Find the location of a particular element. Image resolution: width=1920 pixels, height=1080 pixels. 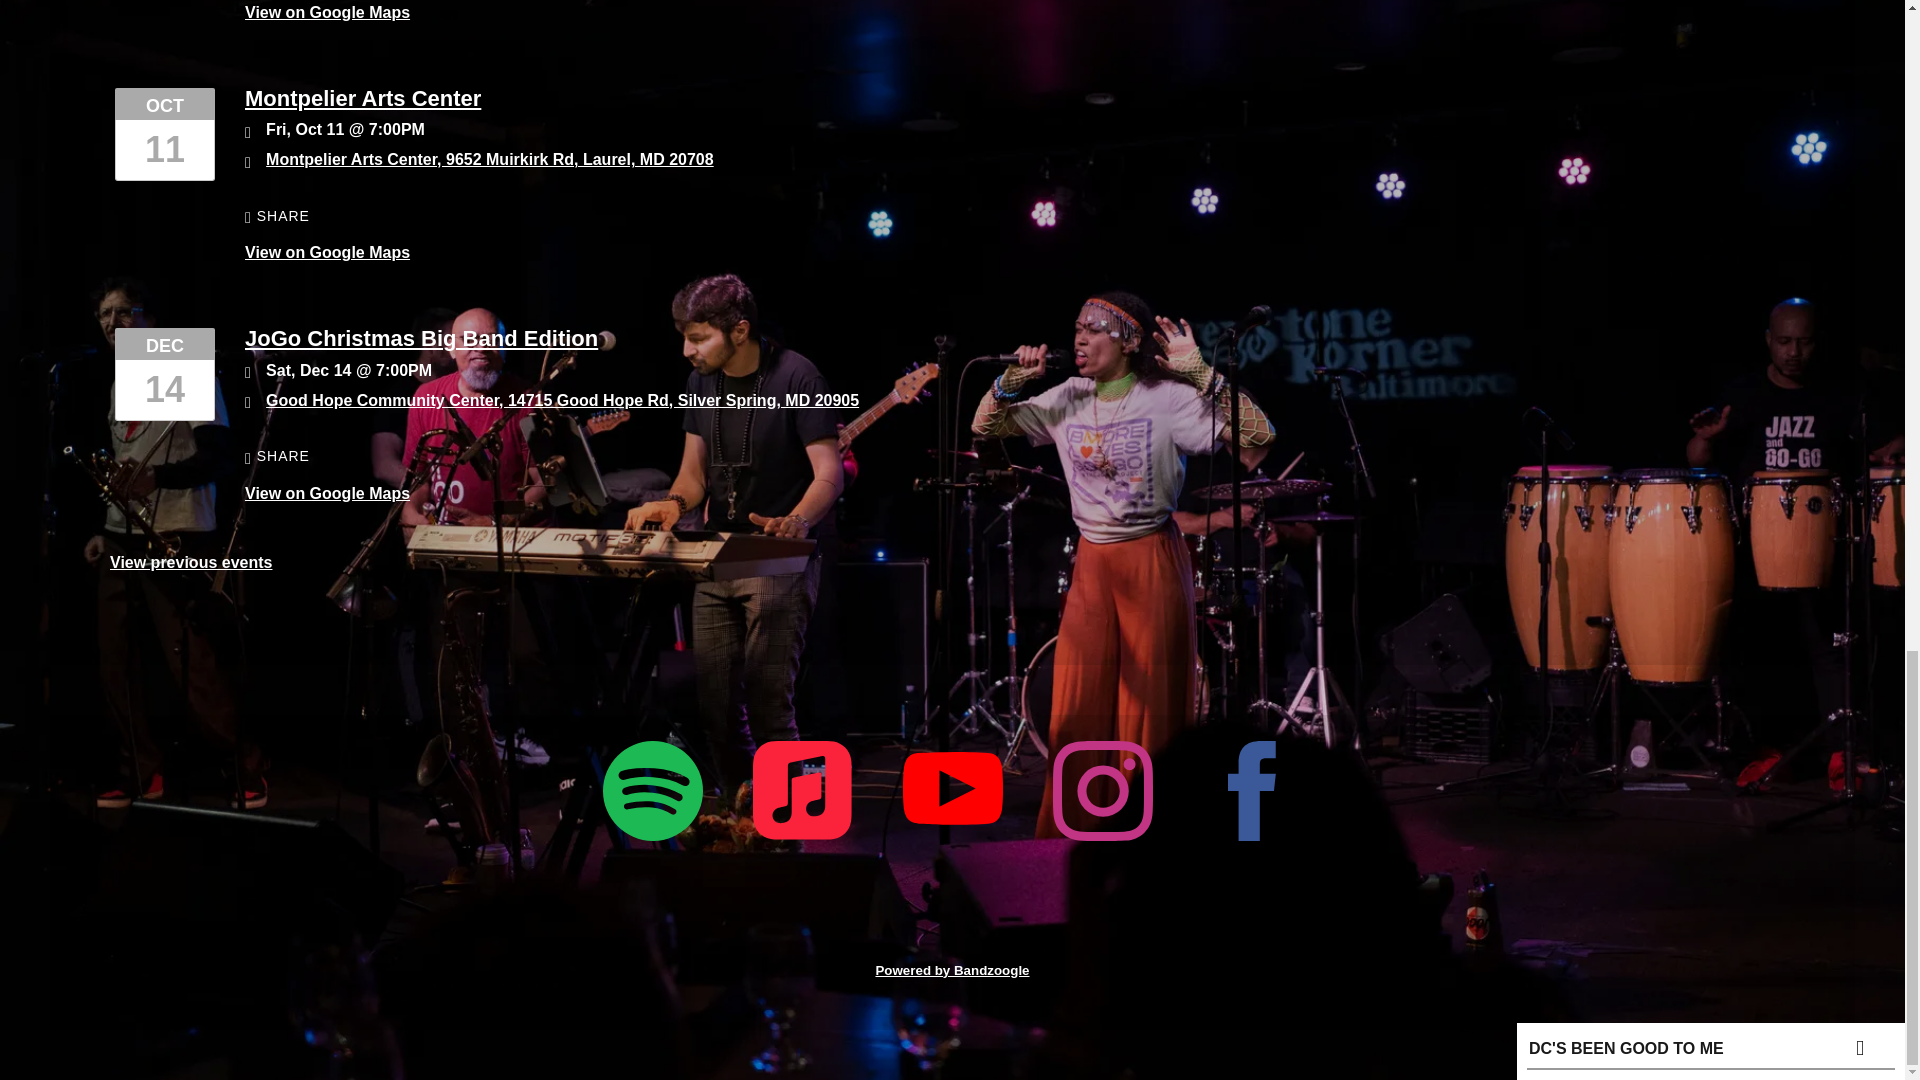

View on Google Maps is located at coordinates (490, 160).